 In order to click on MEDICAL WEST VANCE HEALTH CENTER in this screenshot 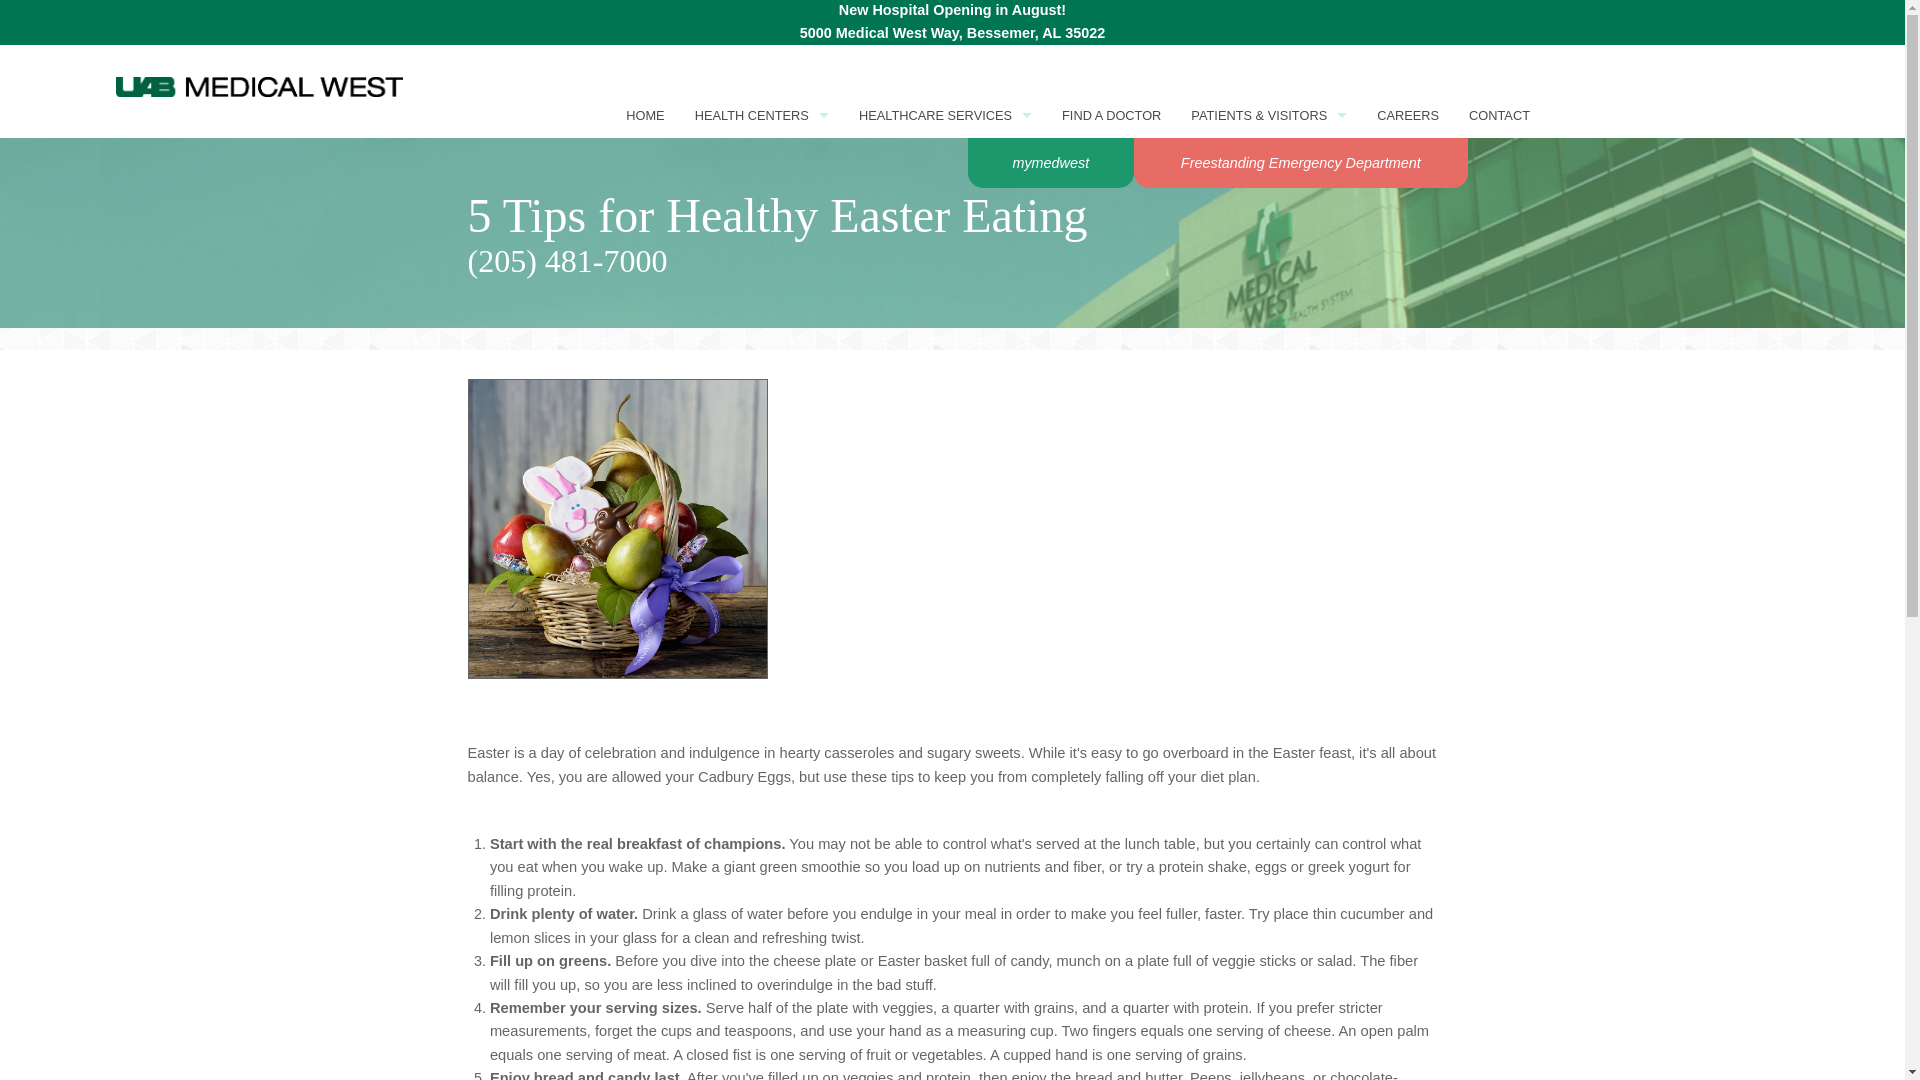, I will do `click(762, 896)`.